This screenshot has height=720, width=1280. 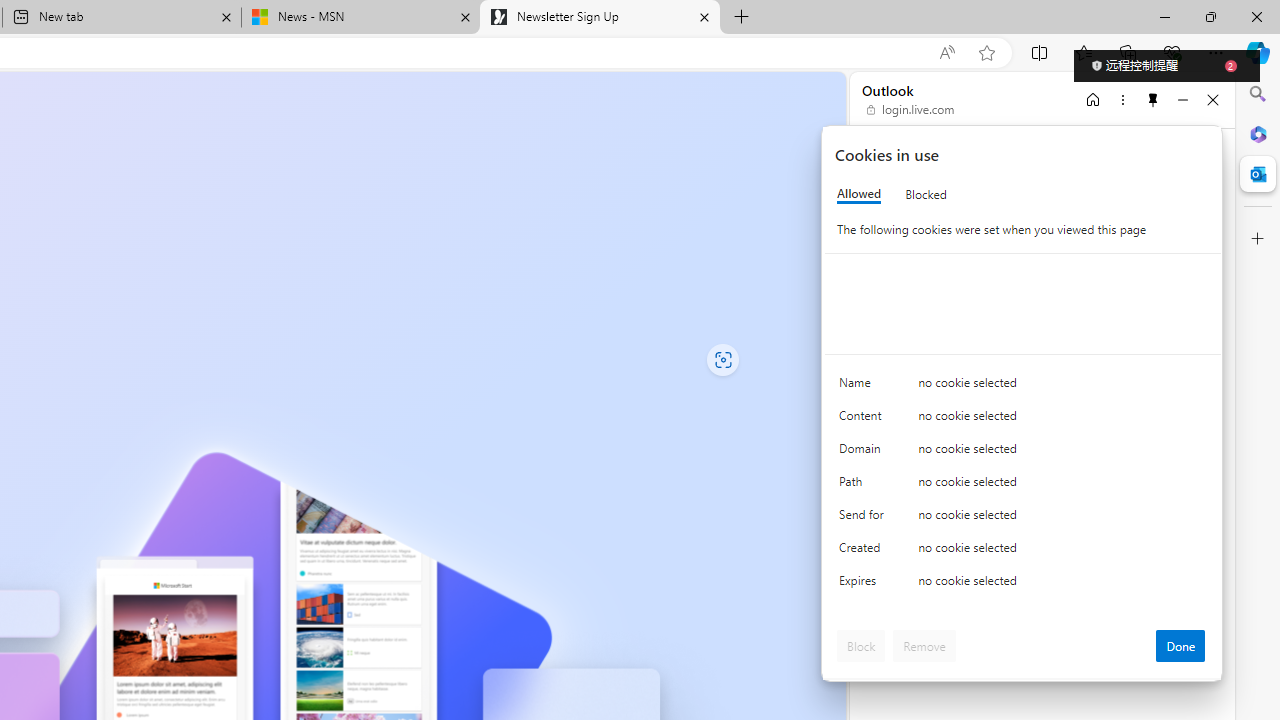 What do you see at coordinates (864, 452) in the screenshot?
I see `Domain` at bounding box center [864, 452].